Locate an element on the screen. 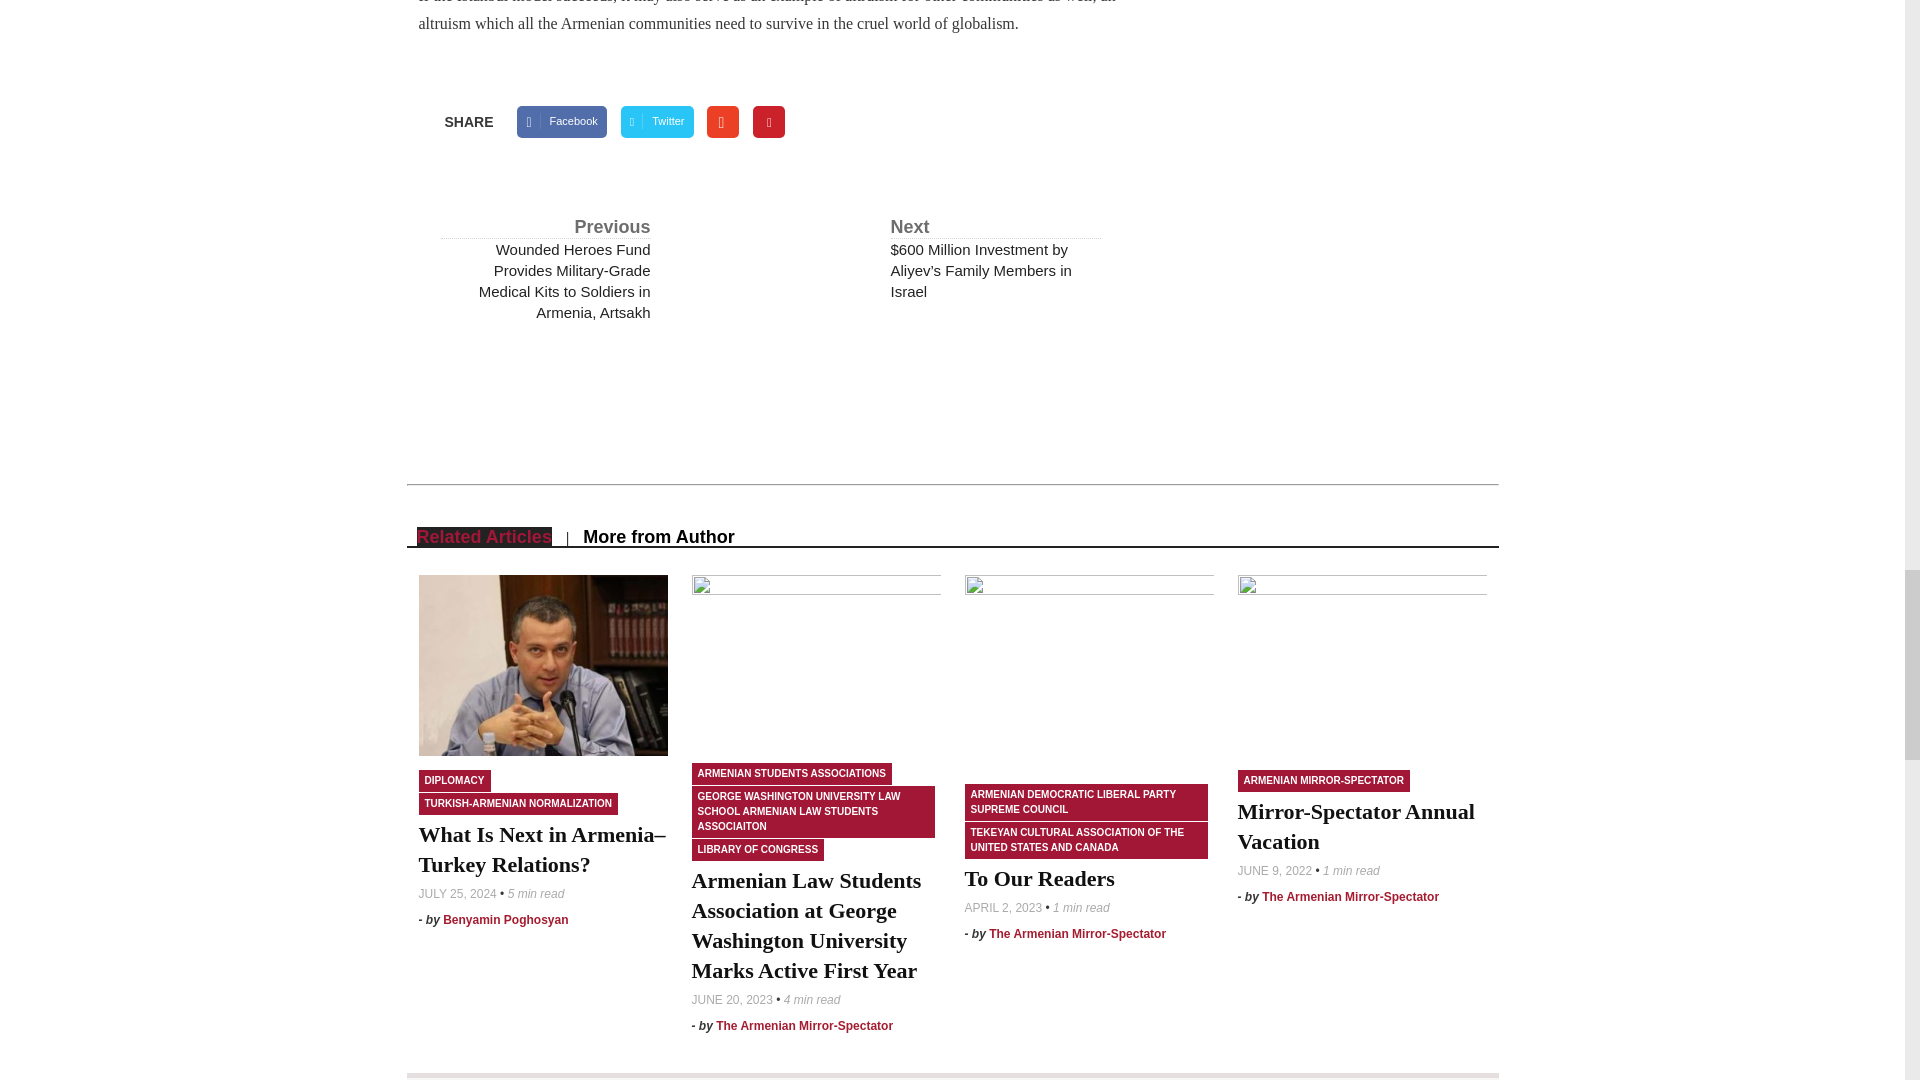 The width and height of the screenshot is (1920, 1080). To Our Readers is located at coordinates (1038, 878).